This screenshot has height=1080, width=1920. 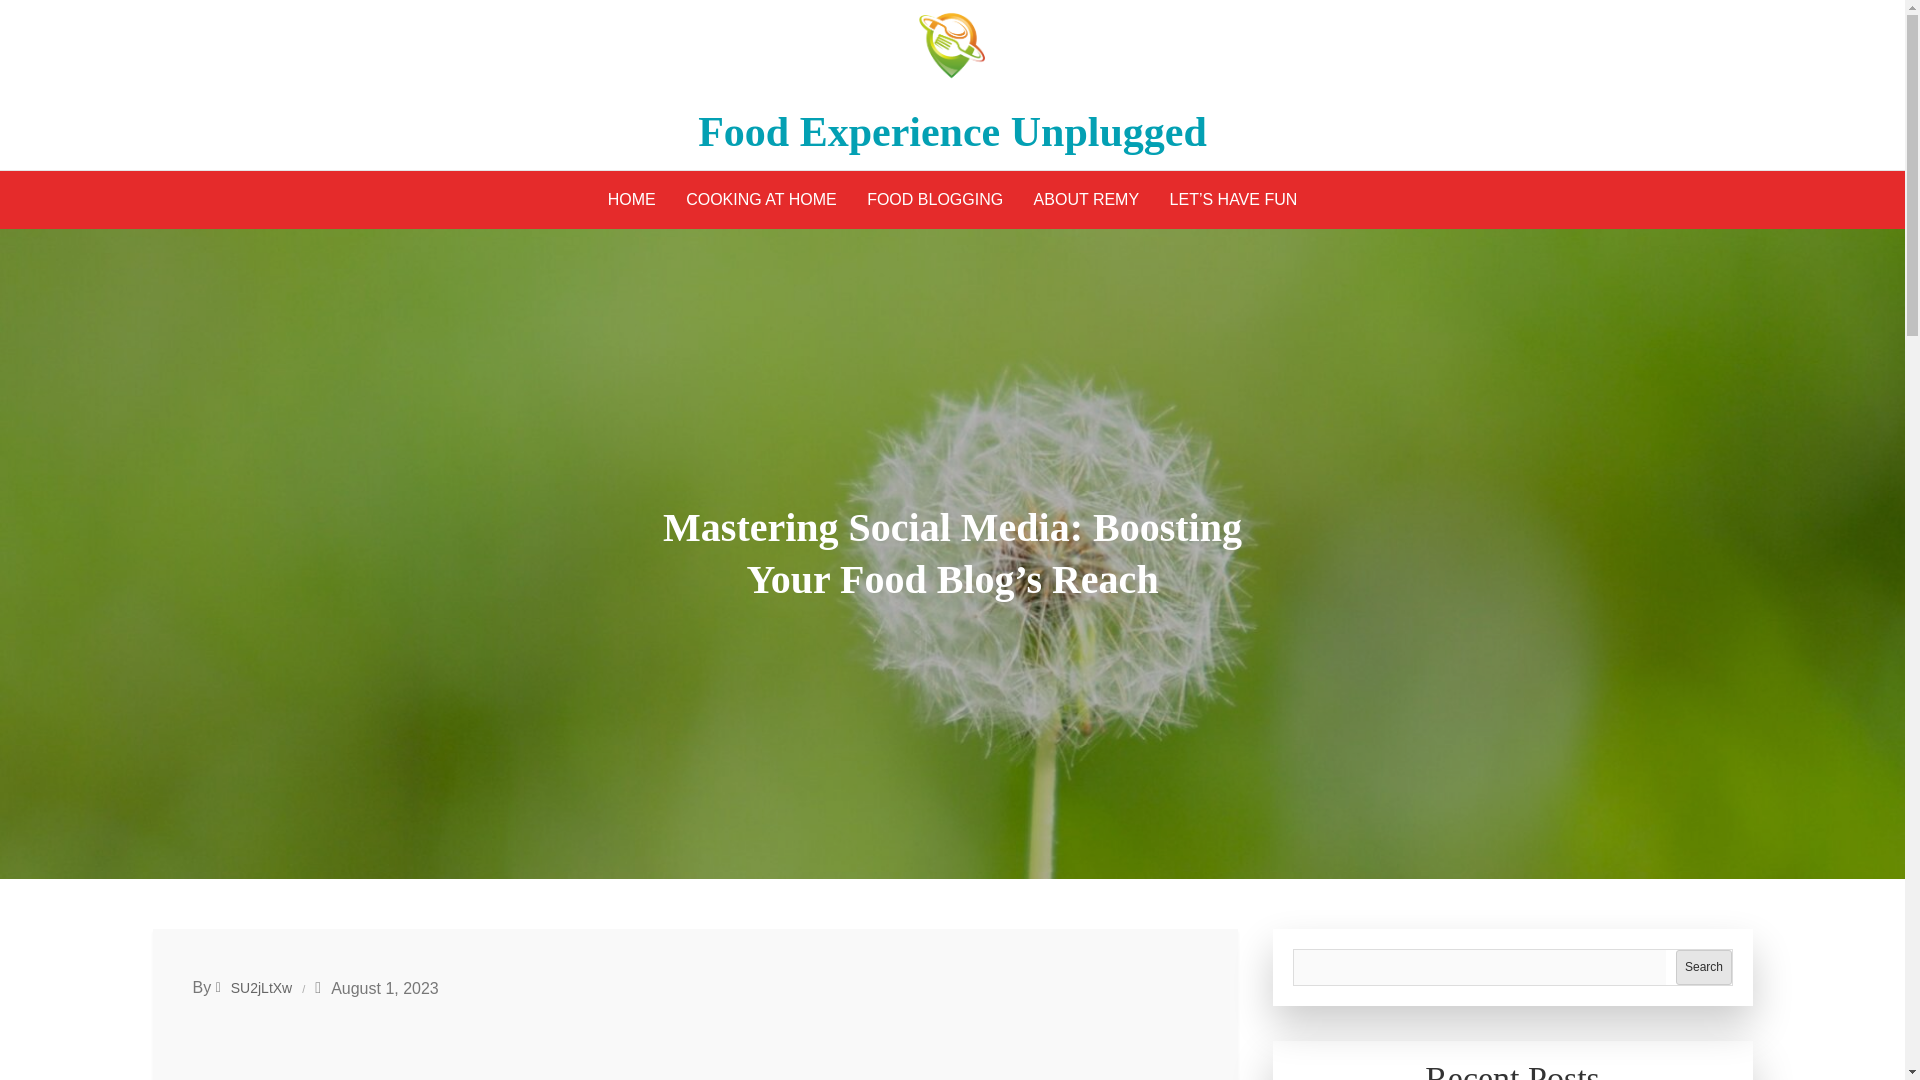 What do you see at coordinates (254, 987) in the screenshot?
I see `SU2jLtXw` at bounding box center [254, 987].